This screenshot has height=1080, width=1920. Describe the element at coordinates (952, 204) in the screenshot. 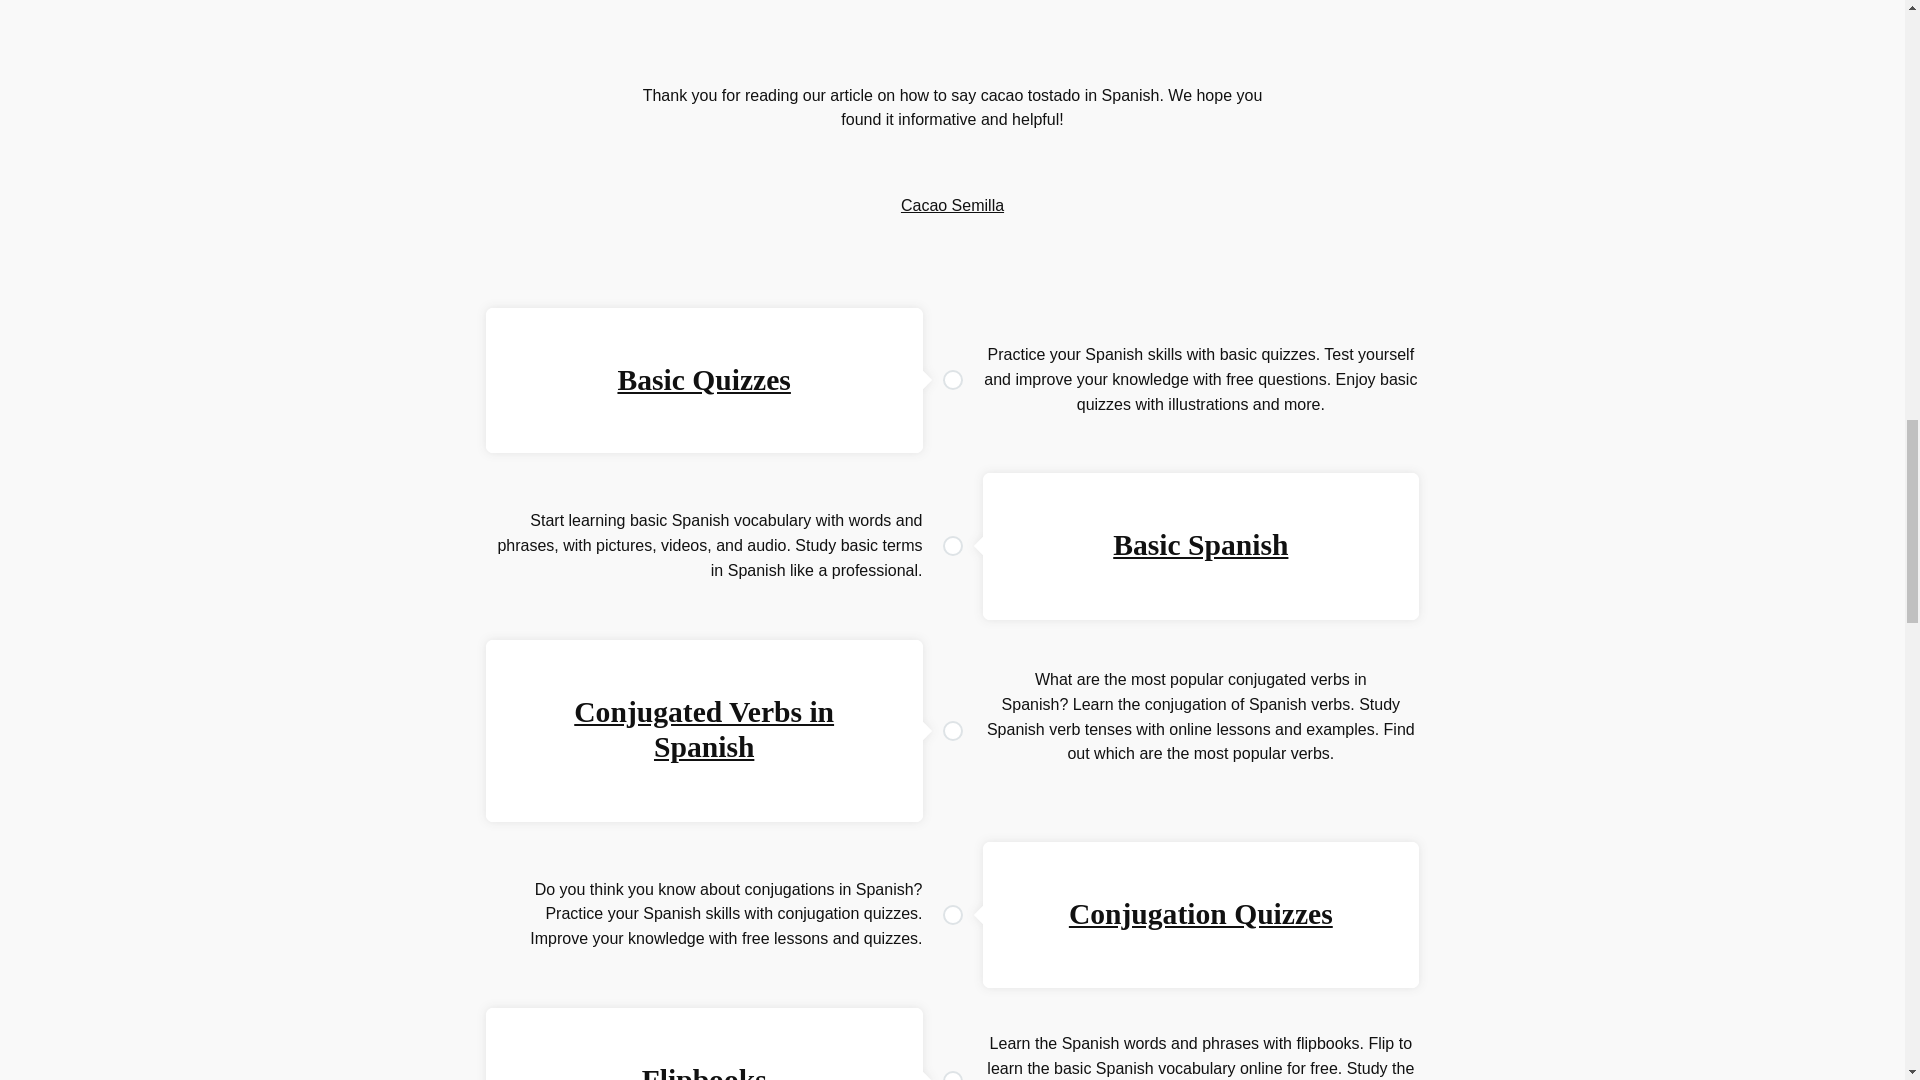

I see `Cacao Semilla` at that location.